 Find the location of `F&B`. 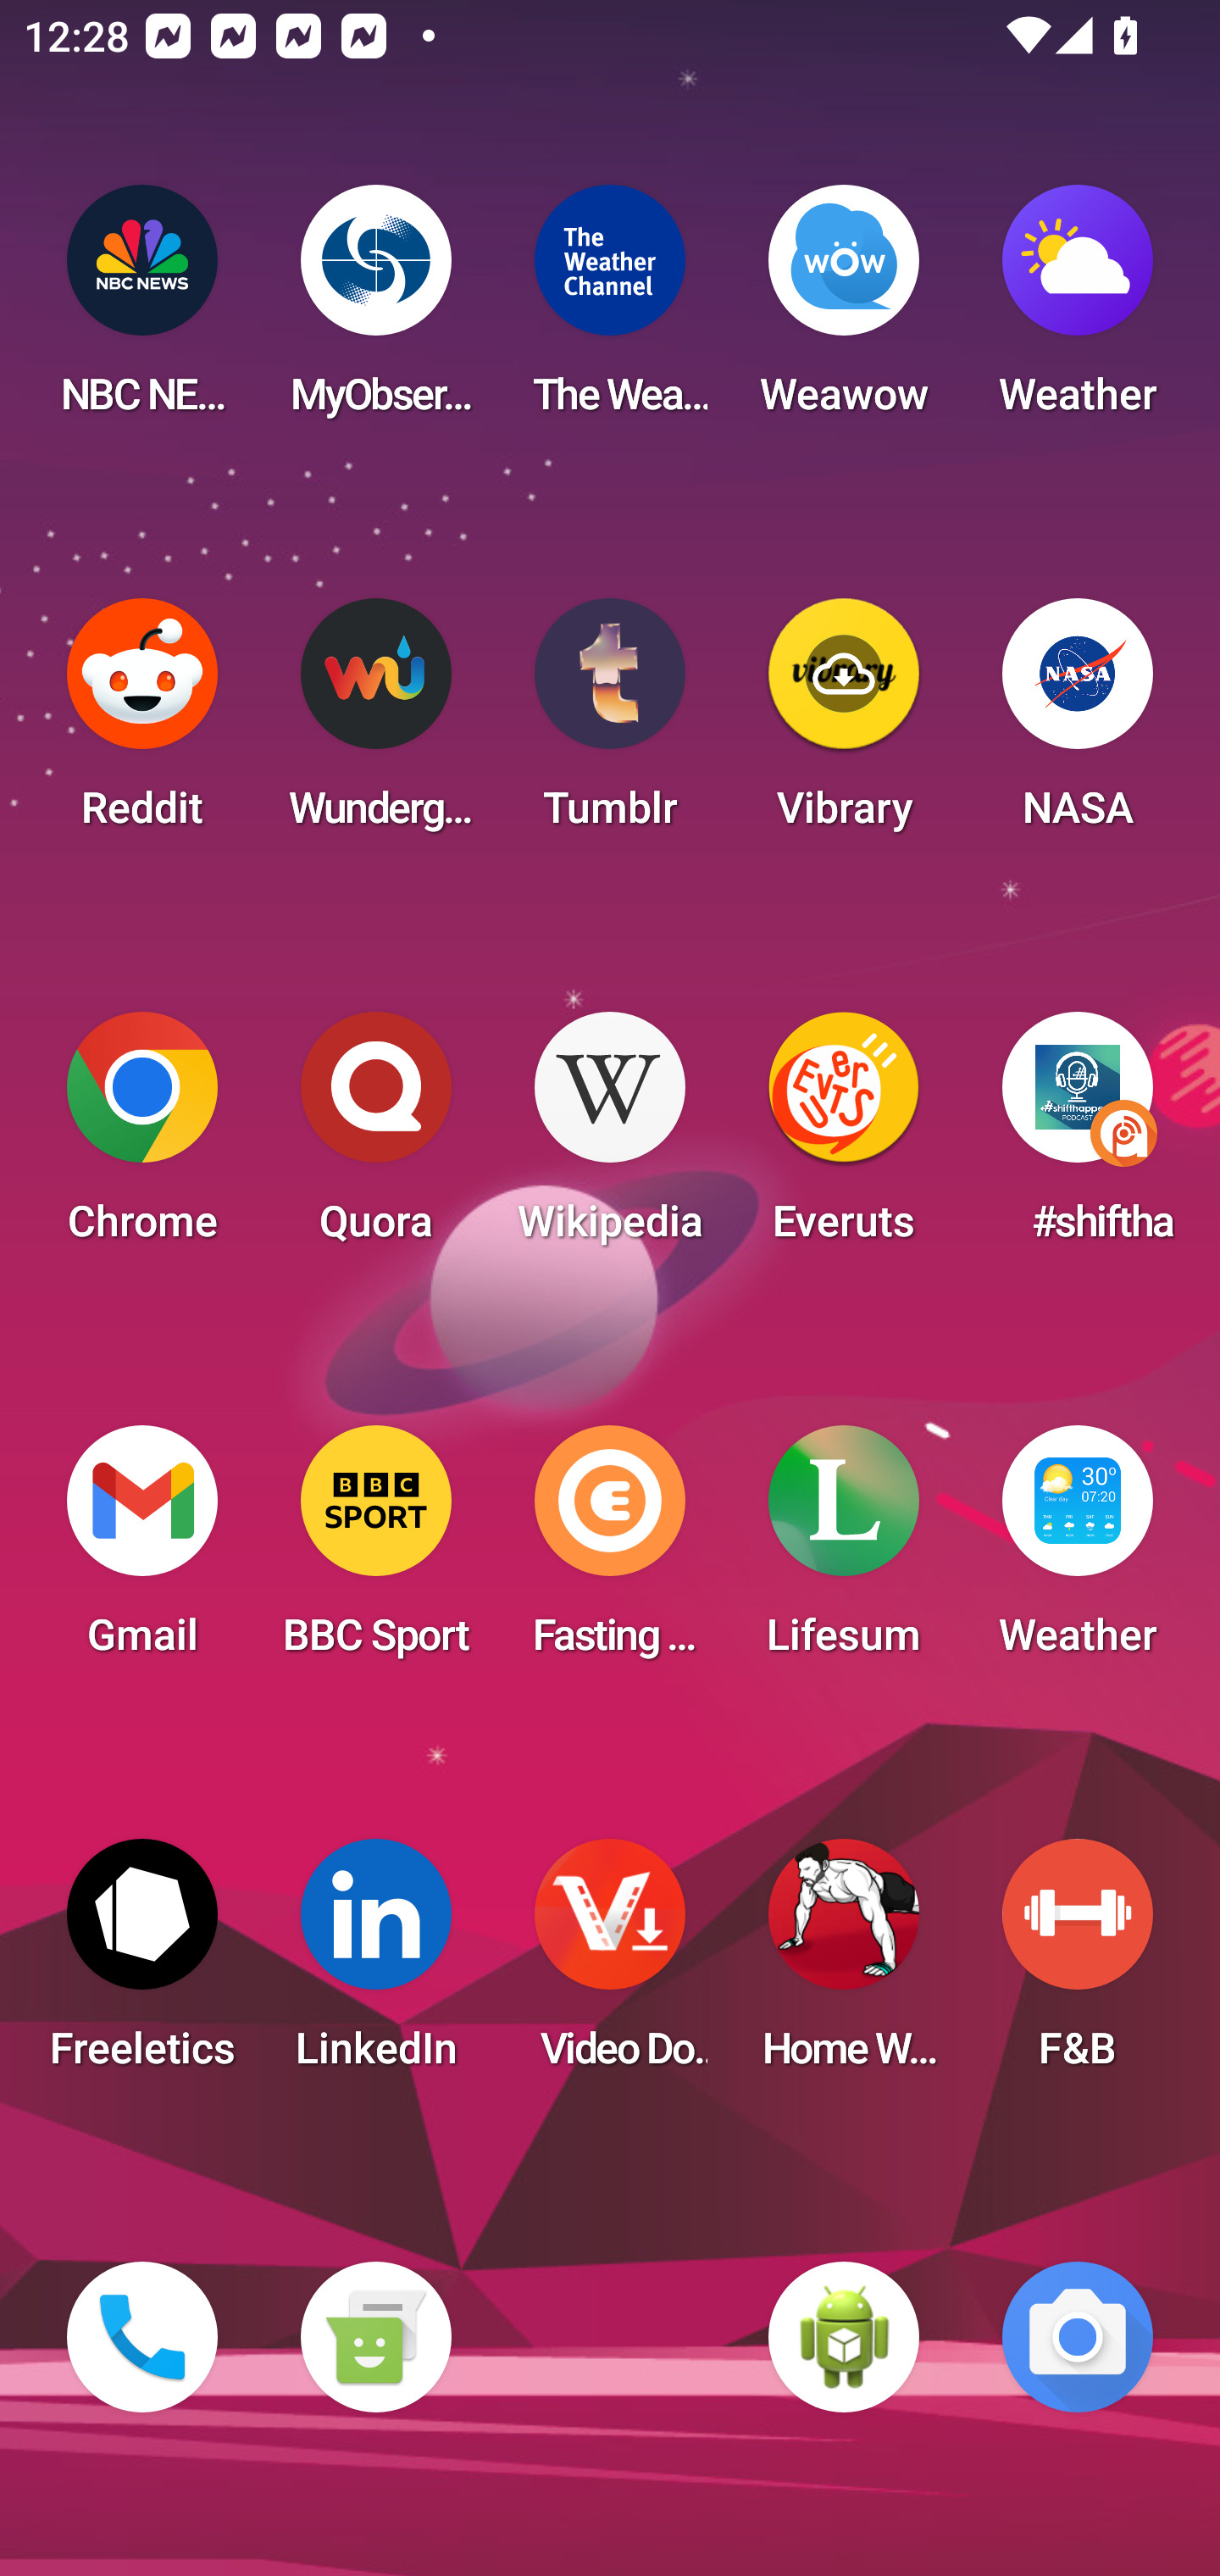

F&B is located at coordinates (1078, 1964).